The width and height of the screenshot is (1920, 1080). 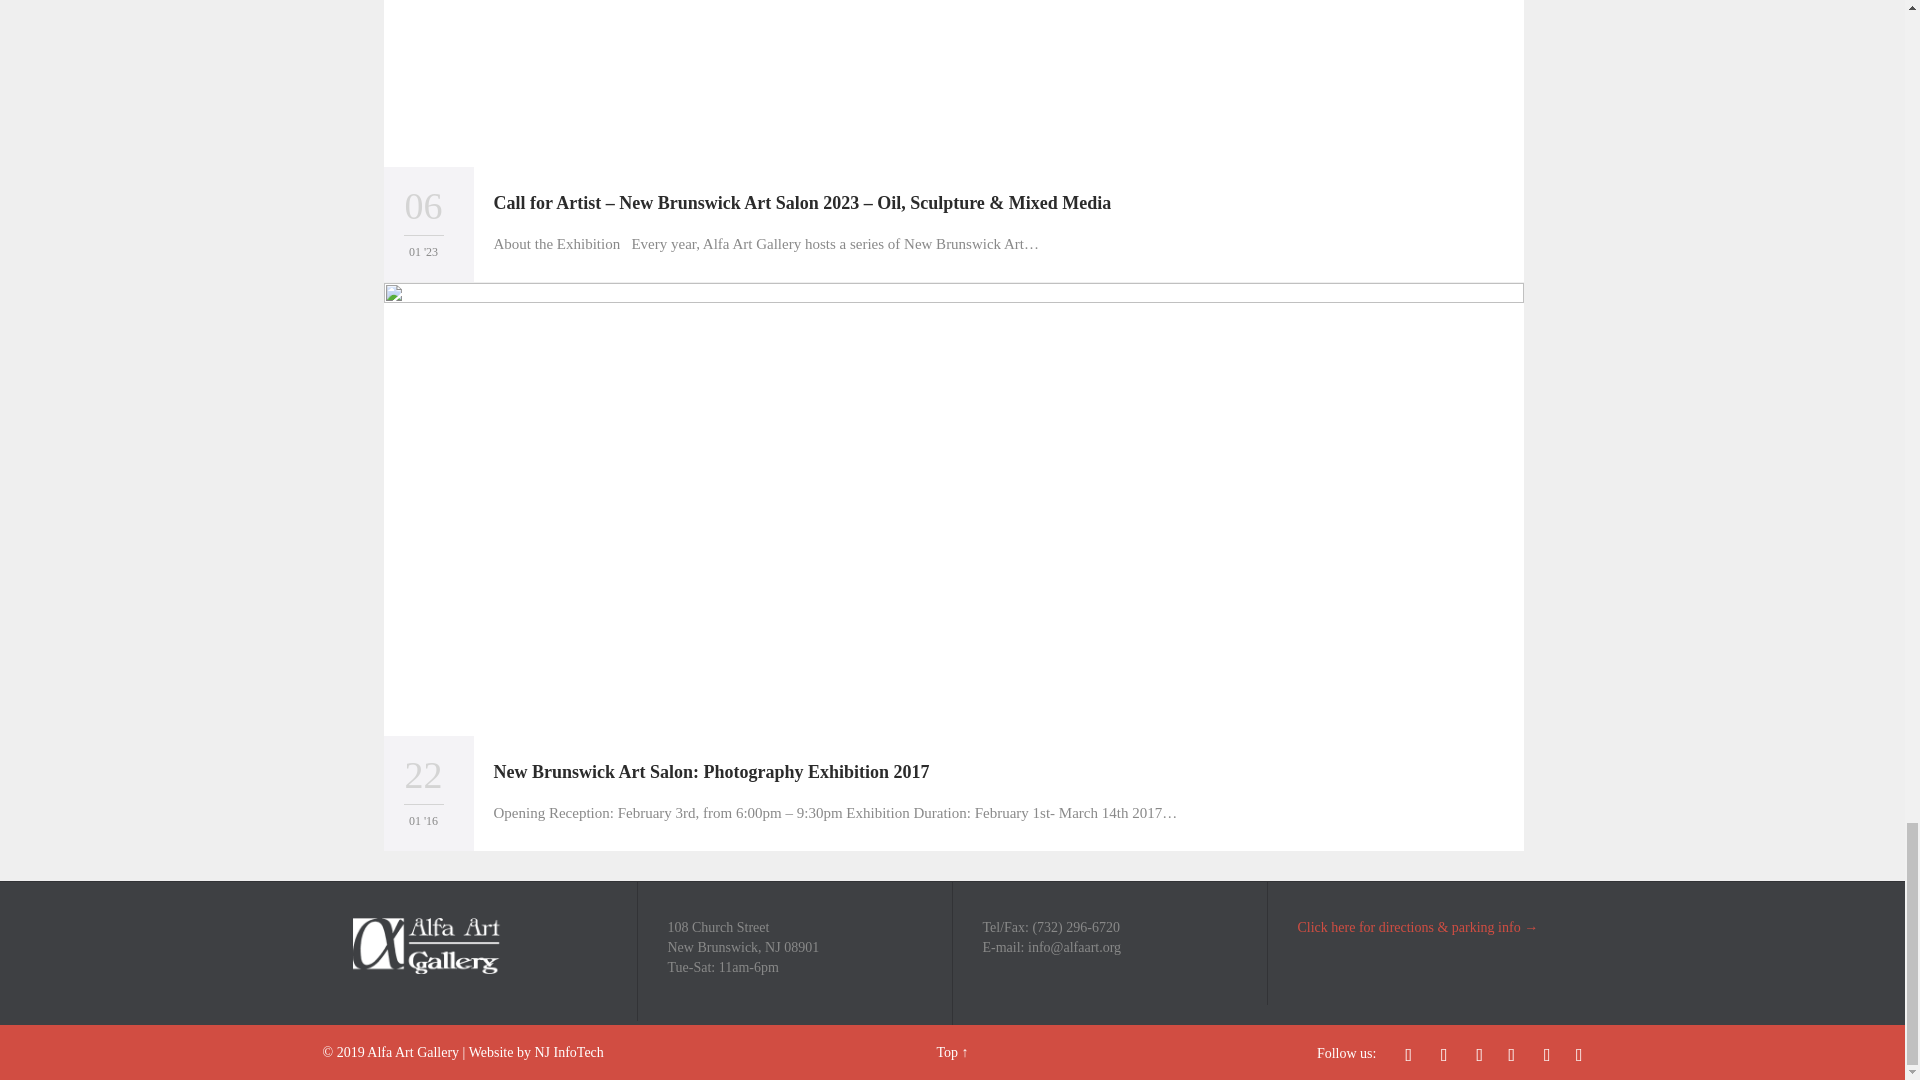 I want to click on New Brunswick Art Salon: Photography Exhibition 2017, so click(x=711, y=772).